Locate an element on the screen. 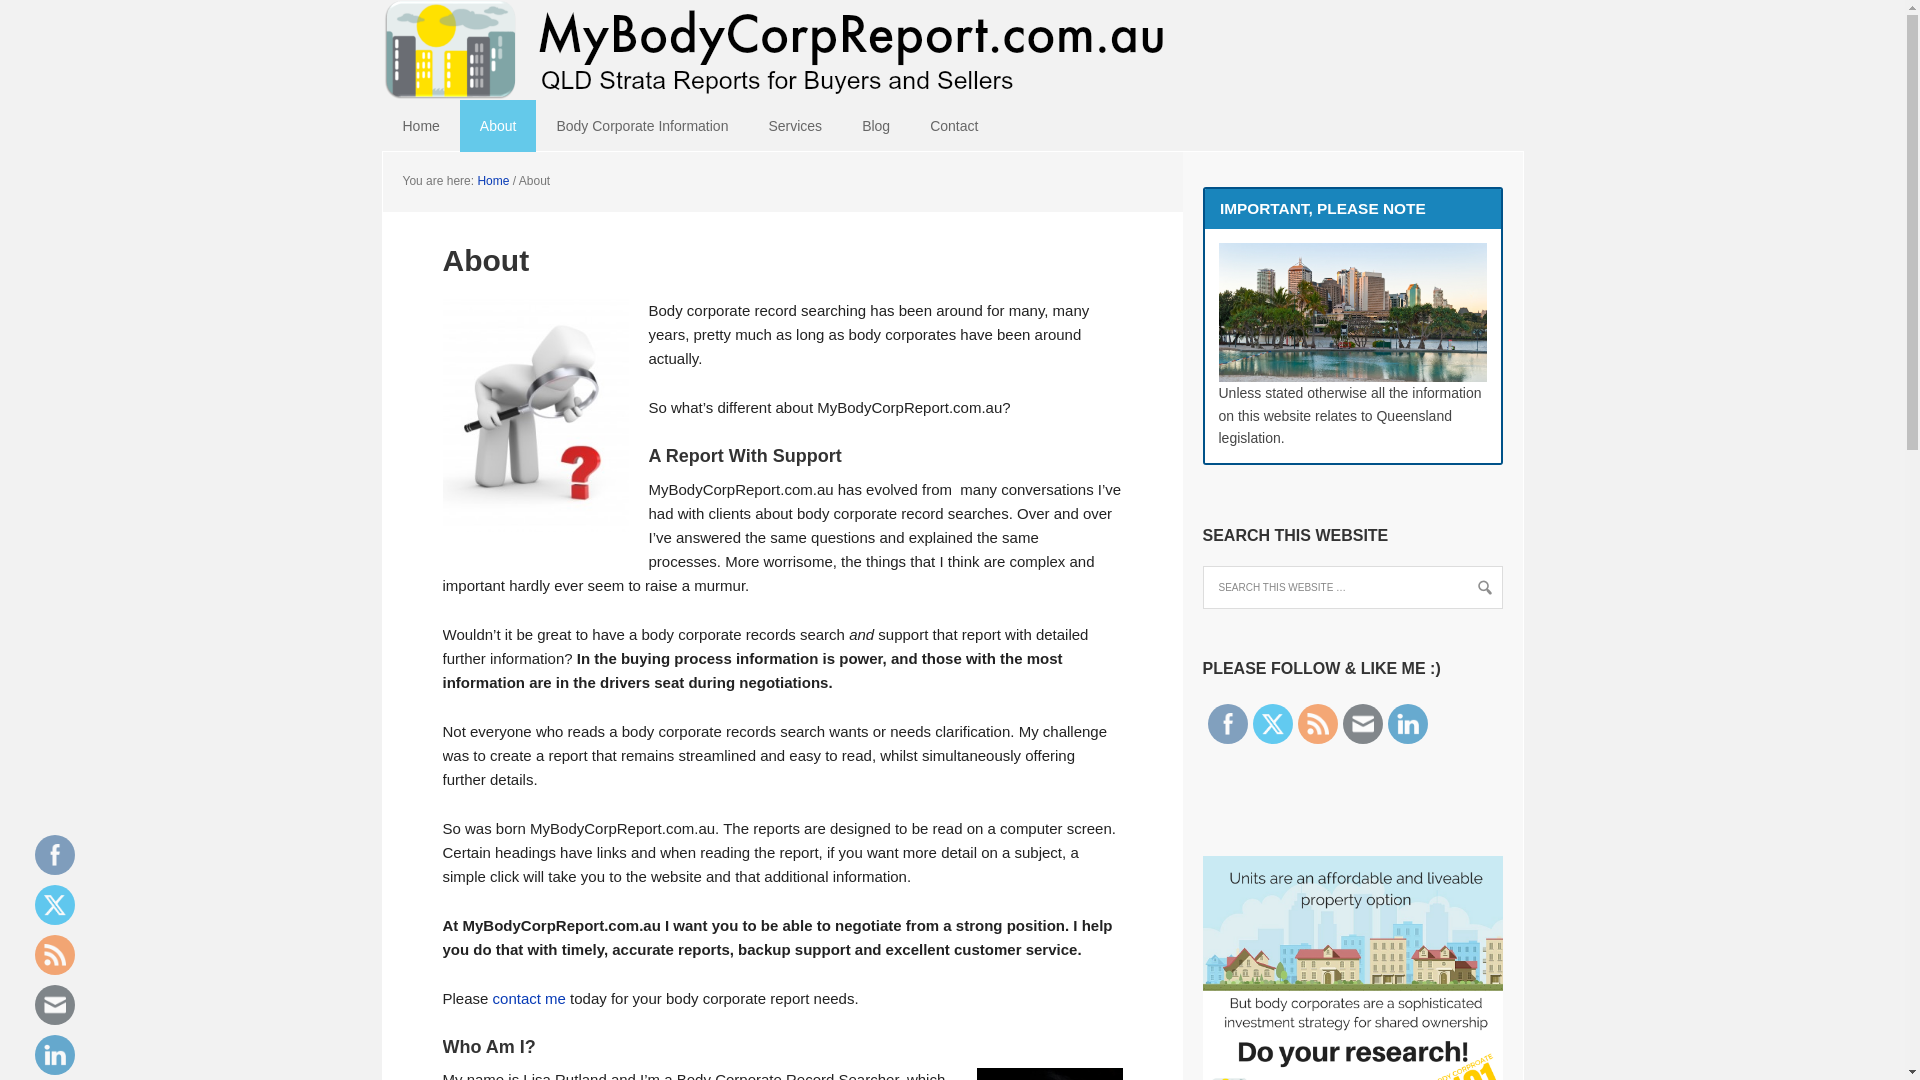  About is located at coordinates (498, 126).